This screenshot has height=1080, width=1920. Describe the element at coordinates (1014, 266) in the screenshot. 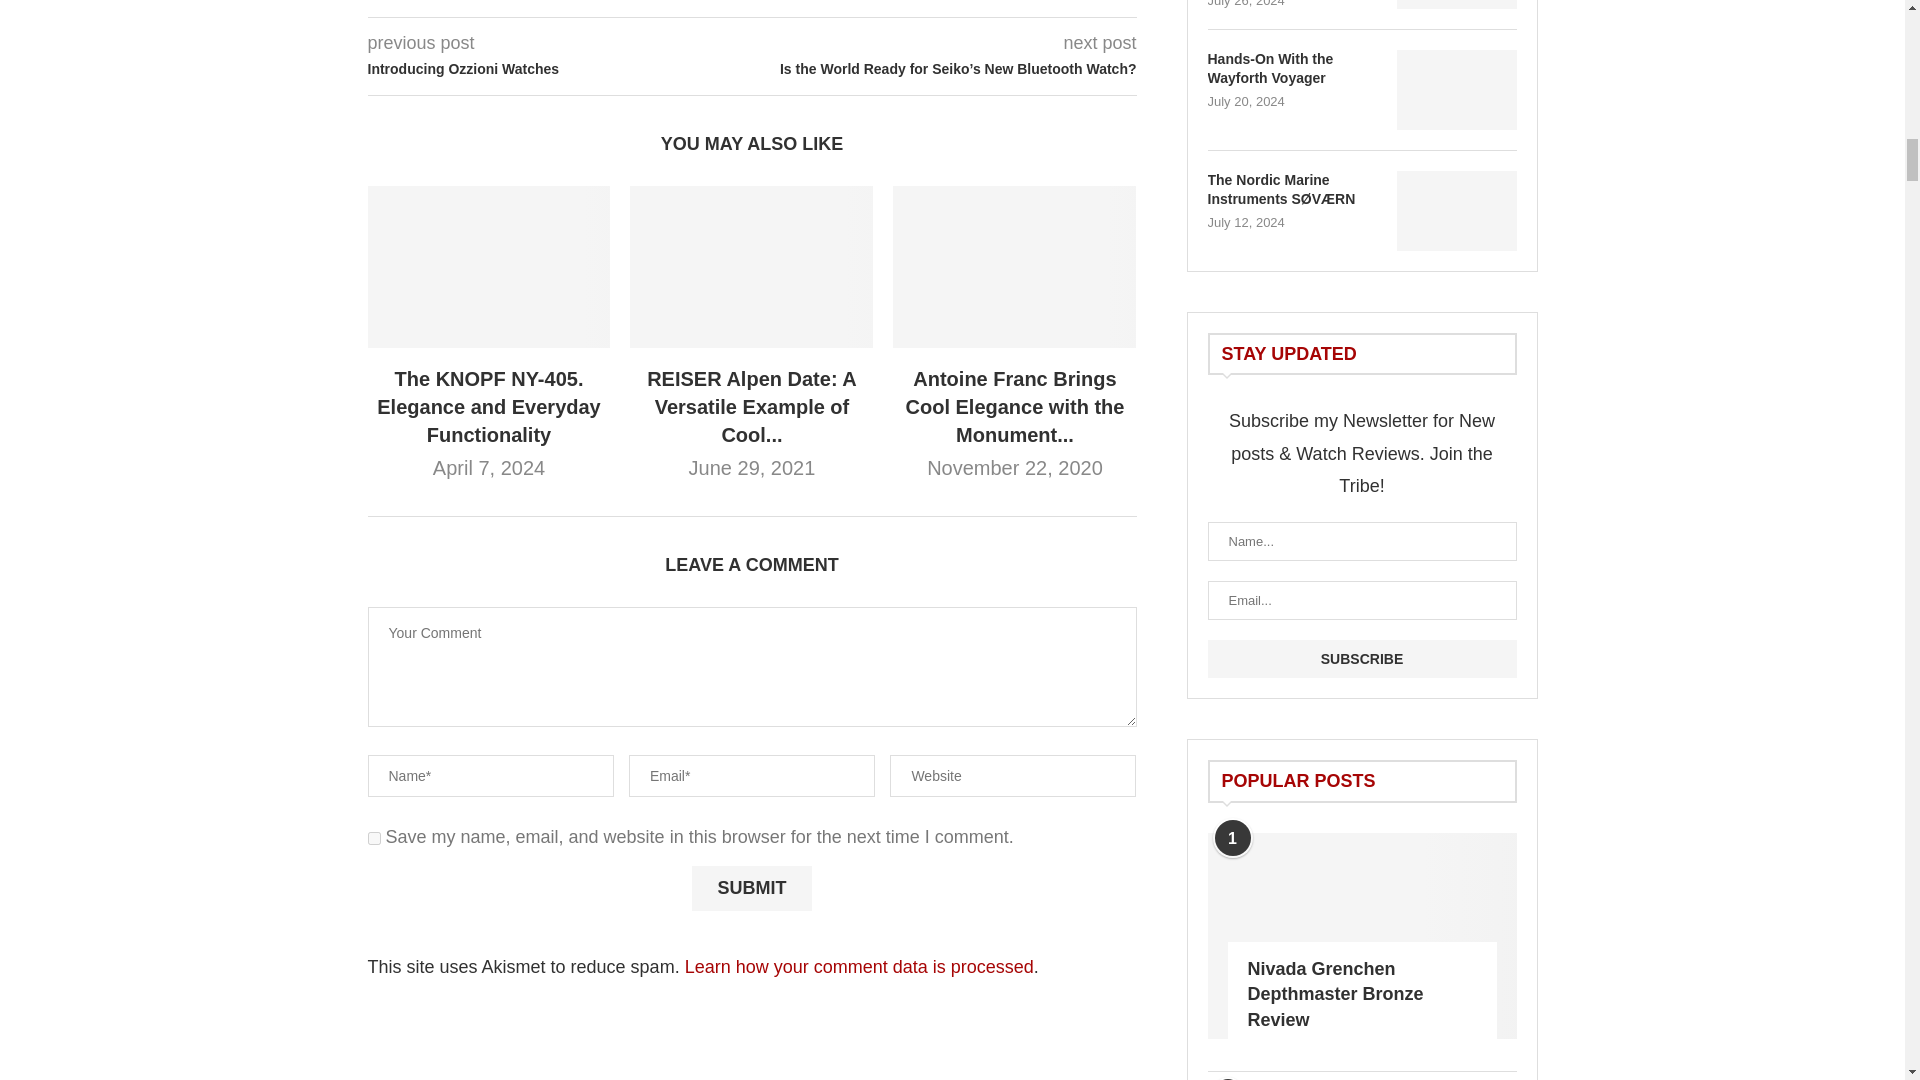

I see `Antoine Franc Brings Cool Elegance with the Monument Series` at that location.